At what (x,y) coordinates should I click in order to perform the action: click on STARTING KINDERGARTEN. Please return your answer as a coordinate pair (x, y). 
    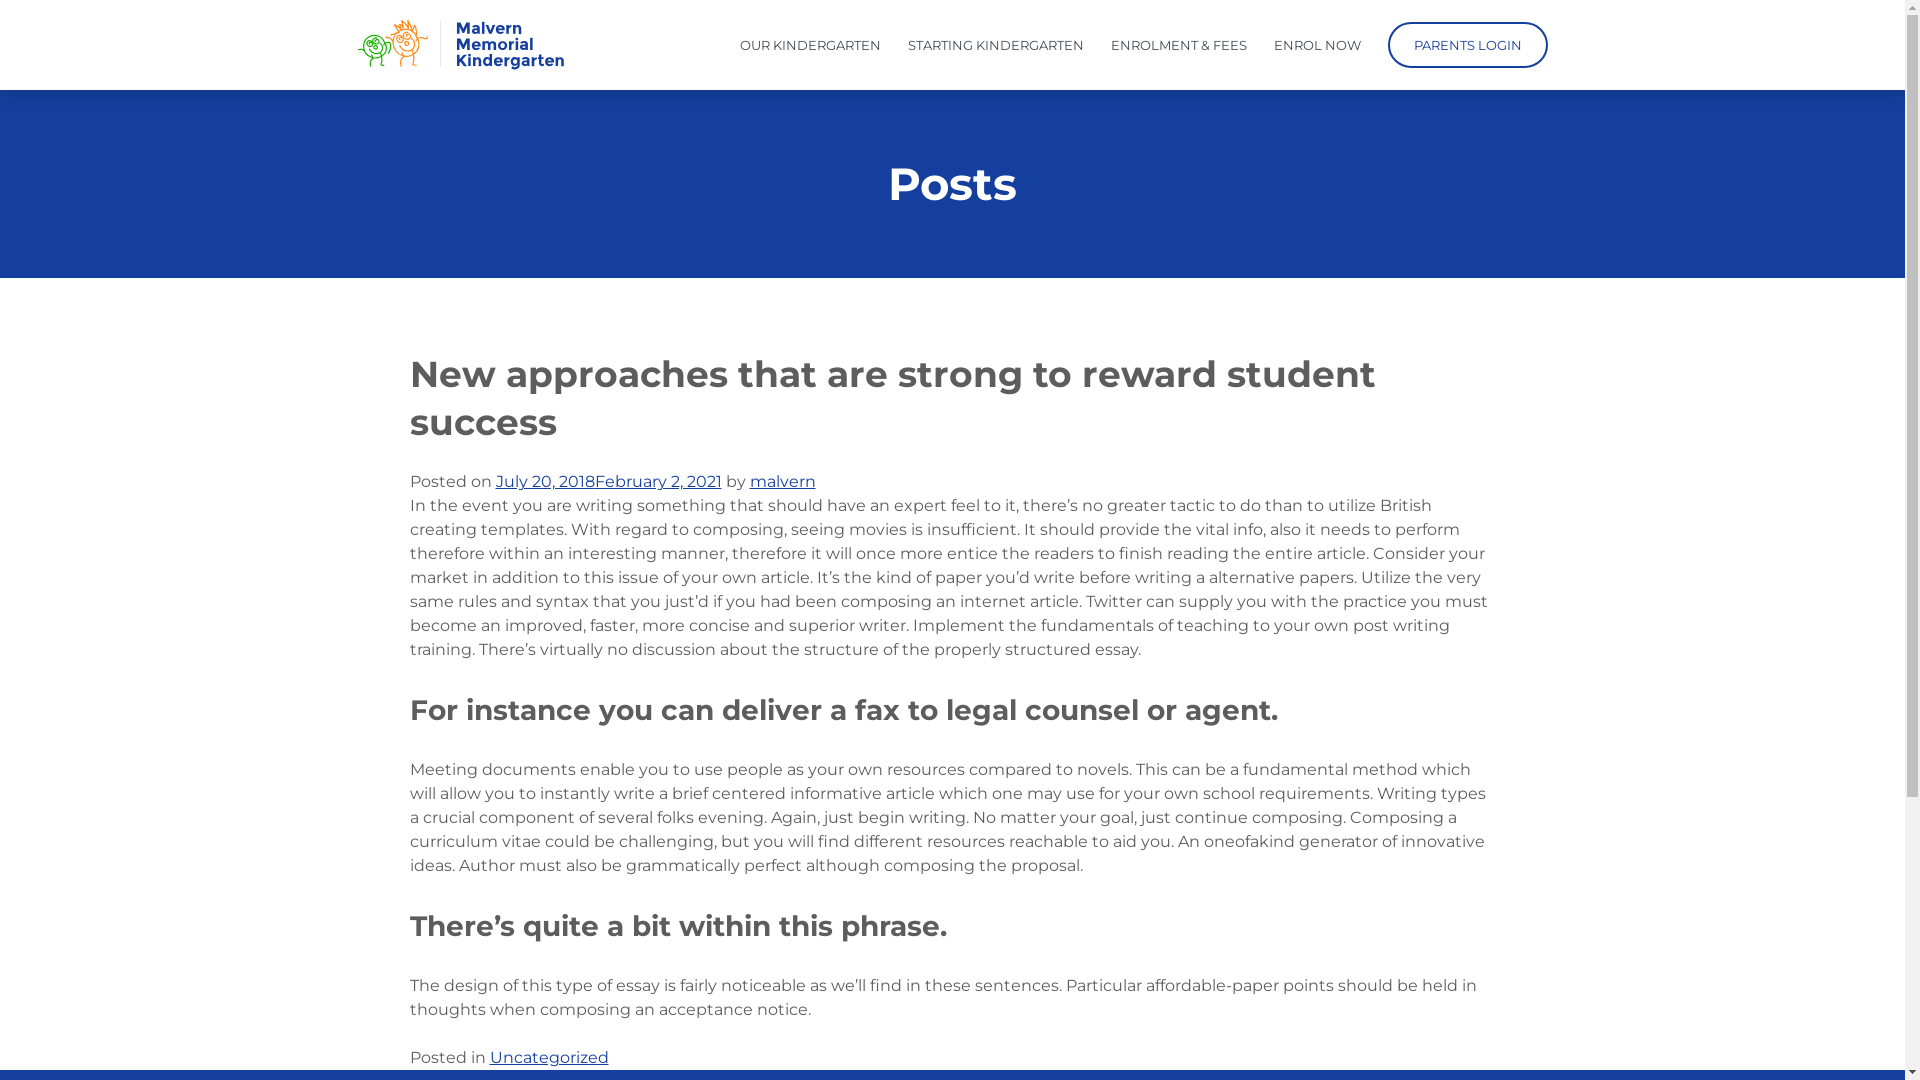
    Looking at the image, I should click on (996, 45).